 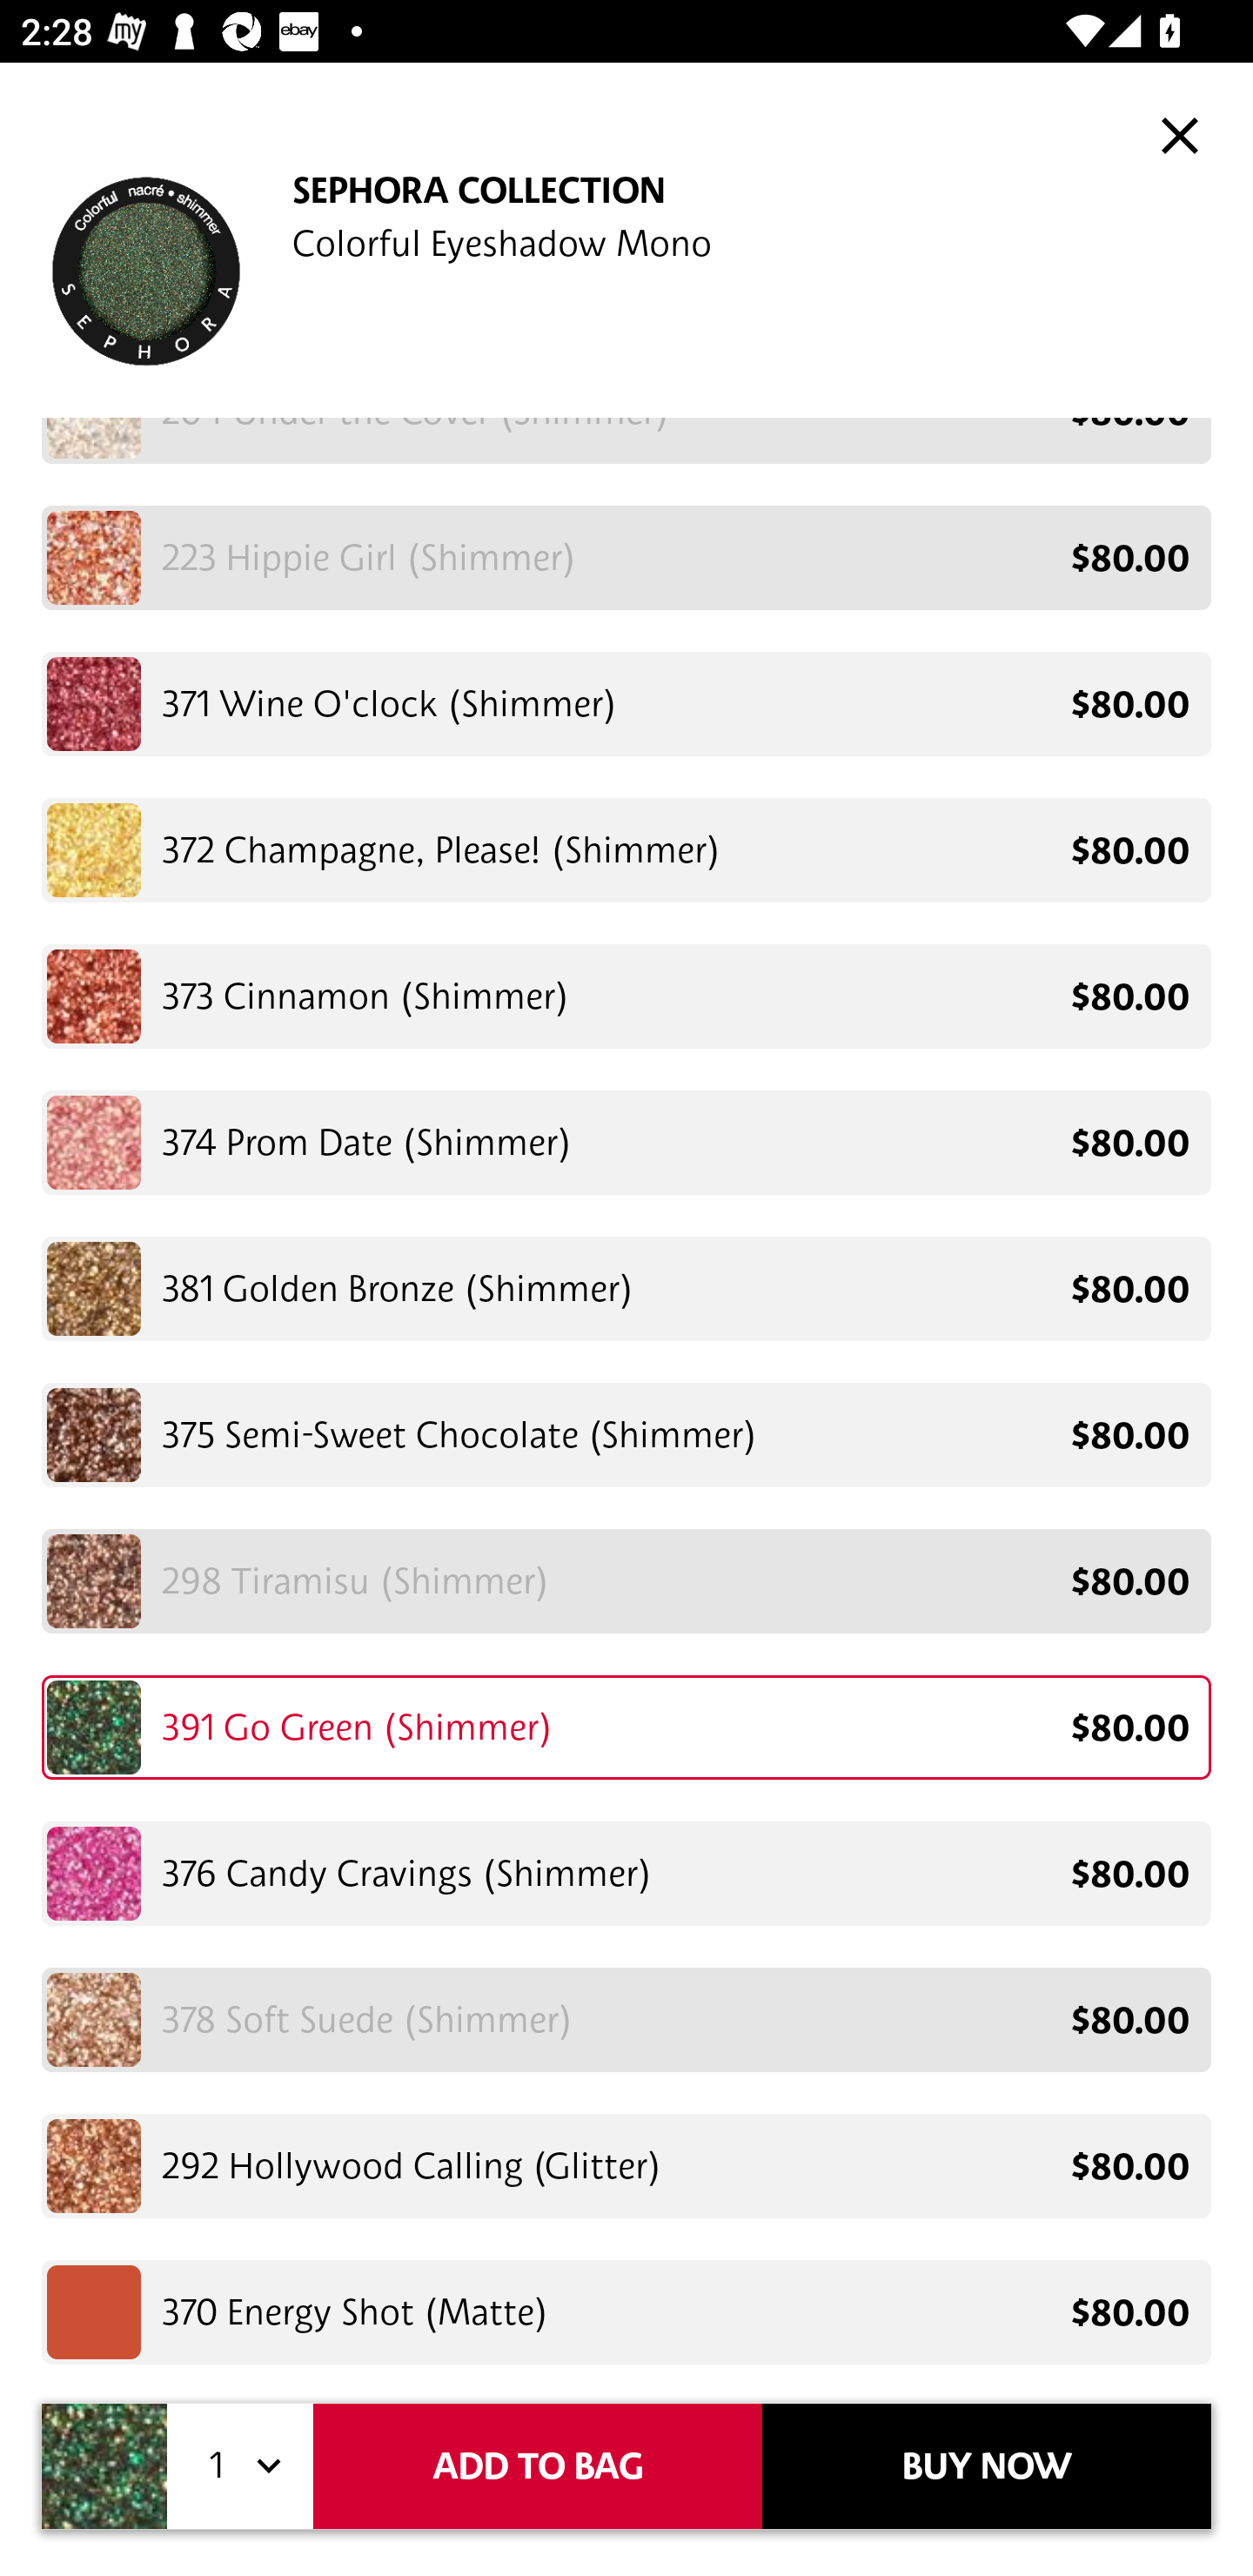 I want to click on 372 Champagne, Please! (Shimmer) $80.00, so click(x=626, y=849).